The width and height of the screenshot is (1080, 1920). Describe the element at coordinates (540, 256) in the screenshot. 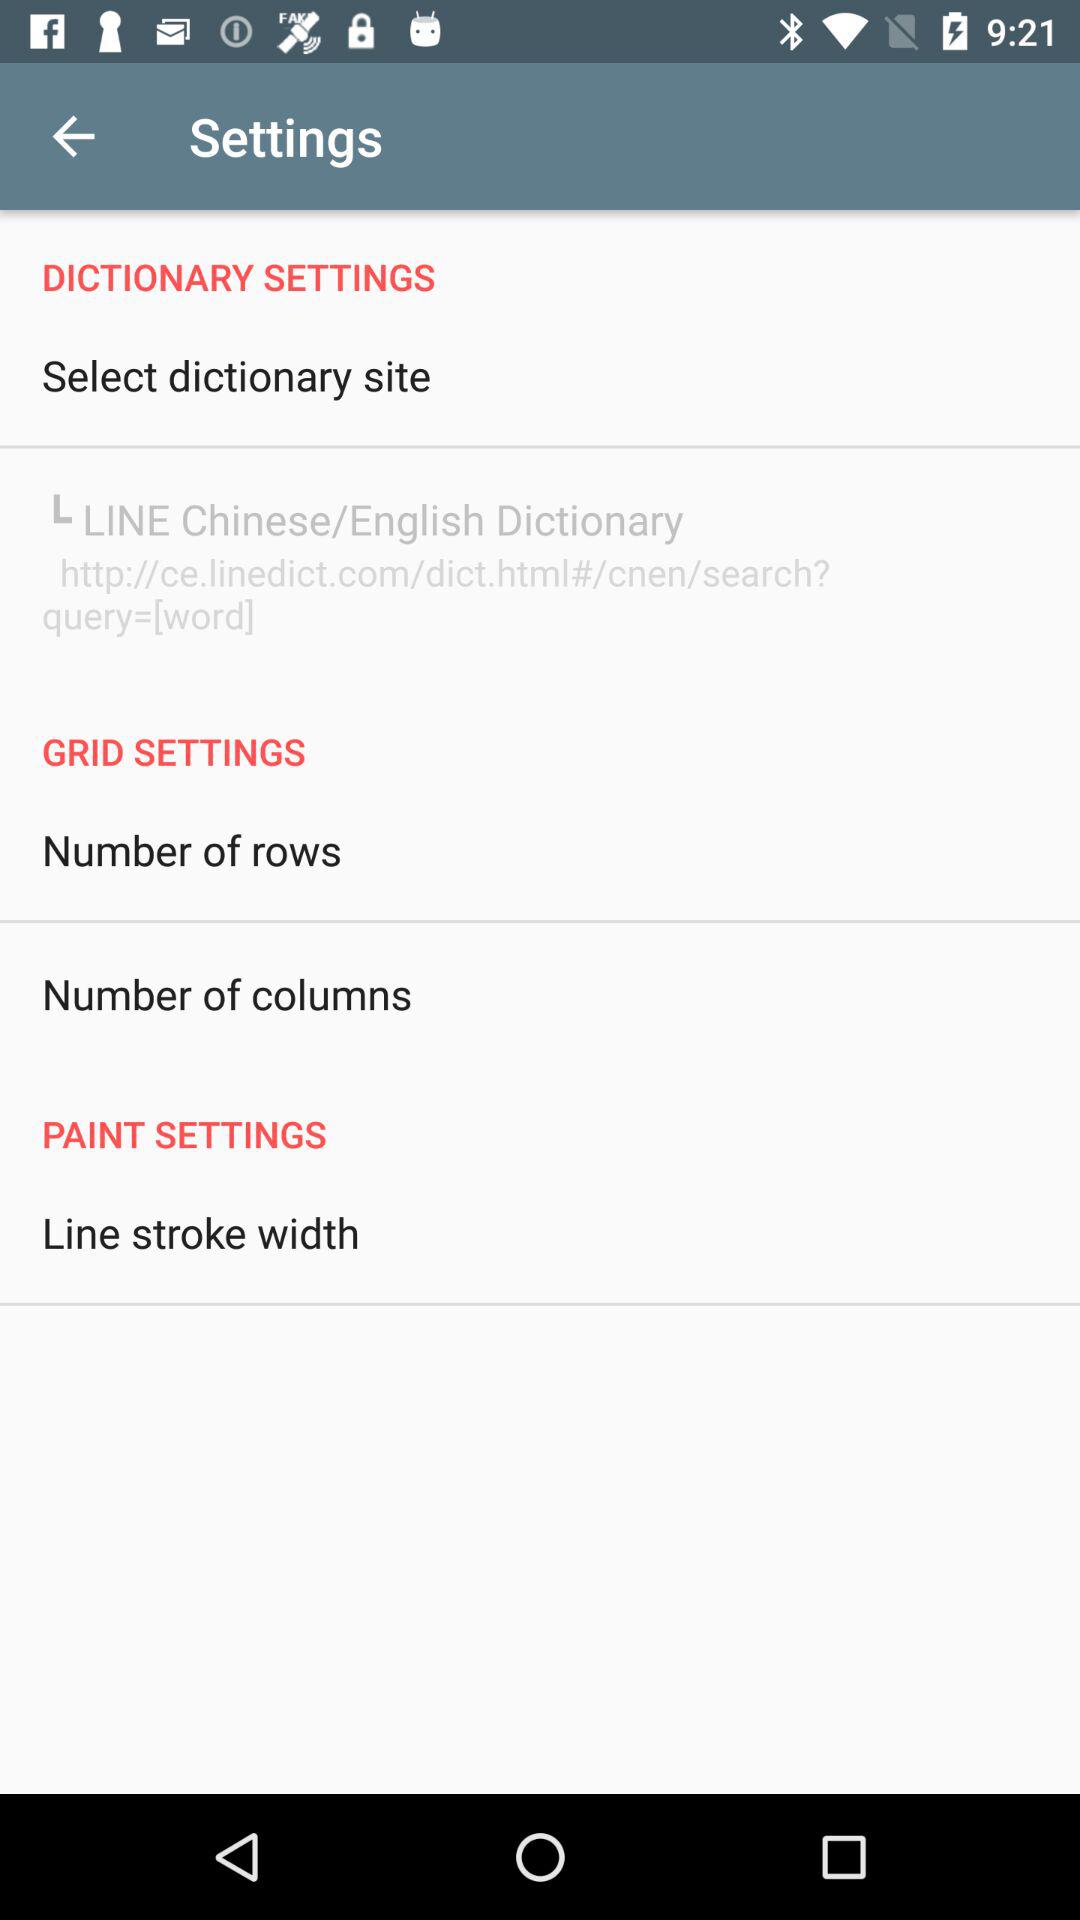

I see `flip until the dictionary settings item` at that location.